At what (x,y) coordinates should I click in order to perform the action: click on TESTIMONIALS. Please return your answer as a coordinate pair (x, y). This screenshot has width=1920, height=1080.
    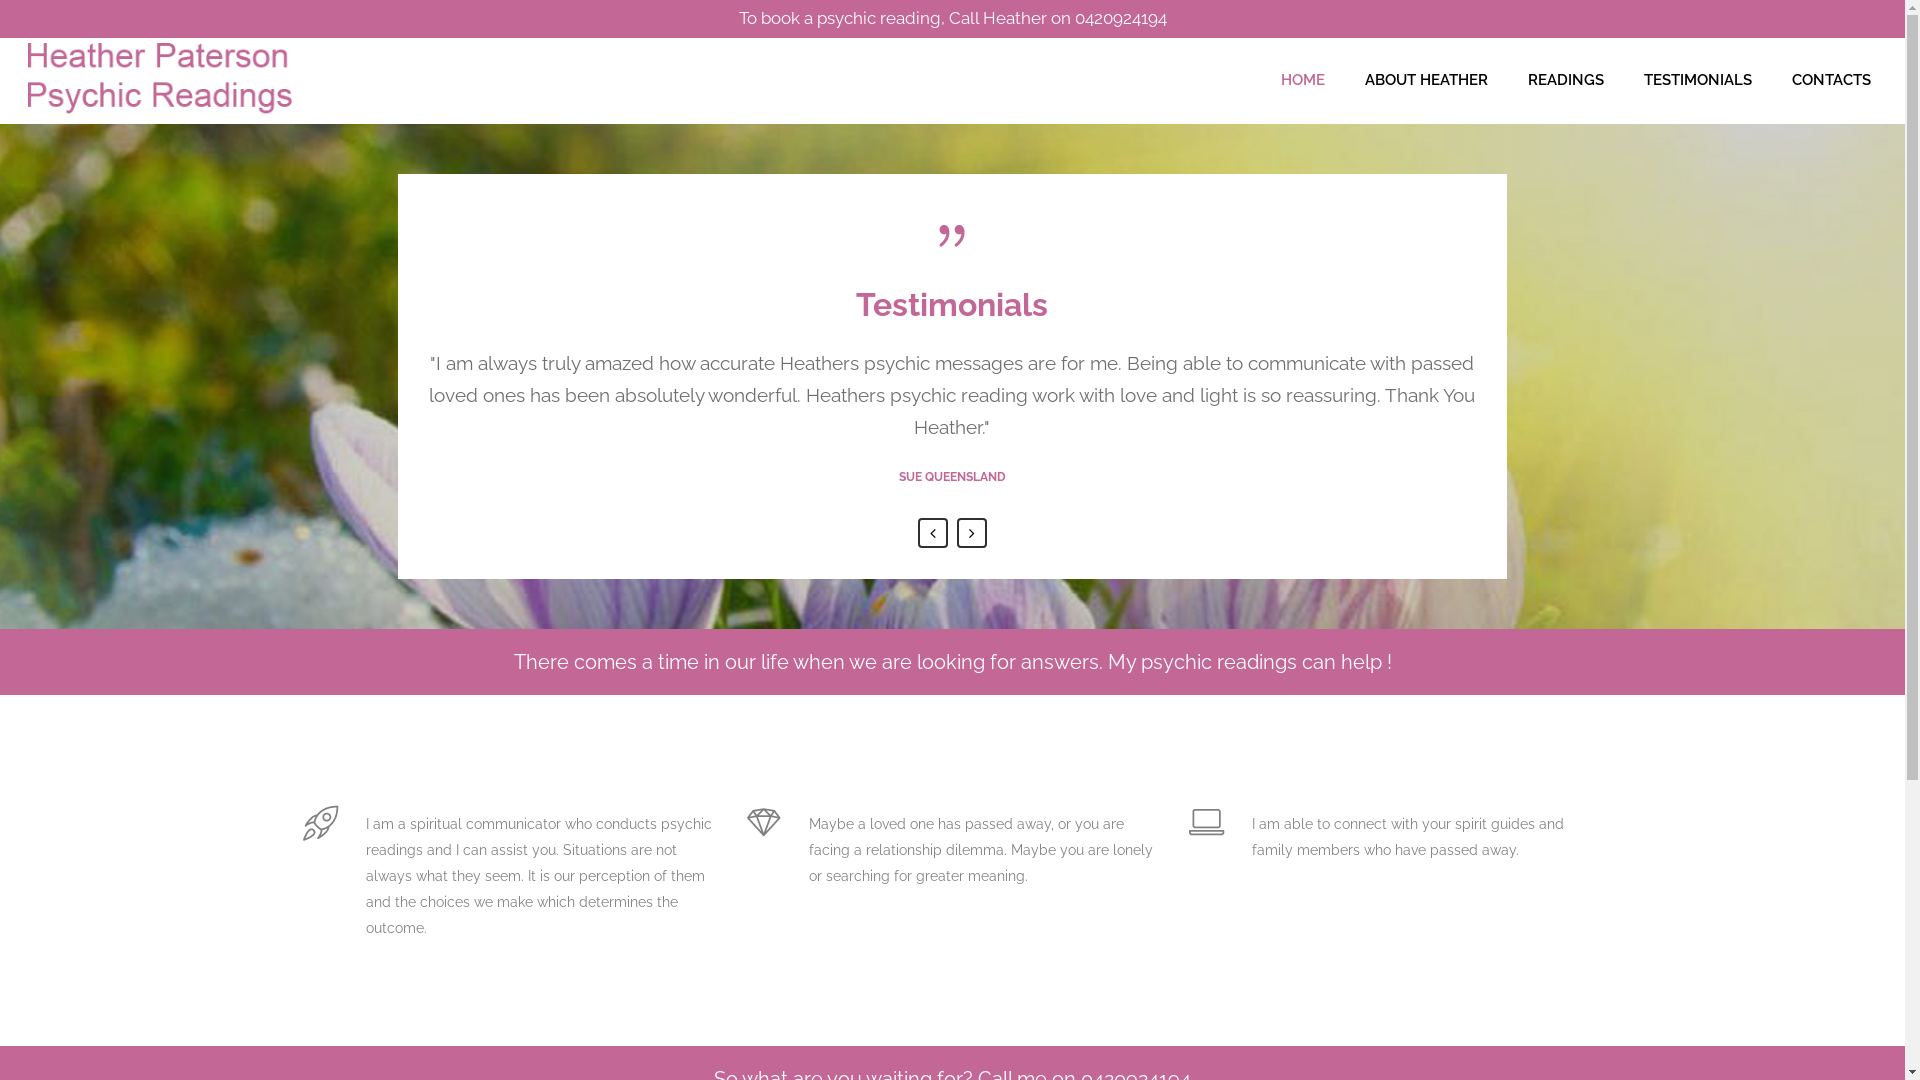
    Looking at the image, I should click on (1698, 80).